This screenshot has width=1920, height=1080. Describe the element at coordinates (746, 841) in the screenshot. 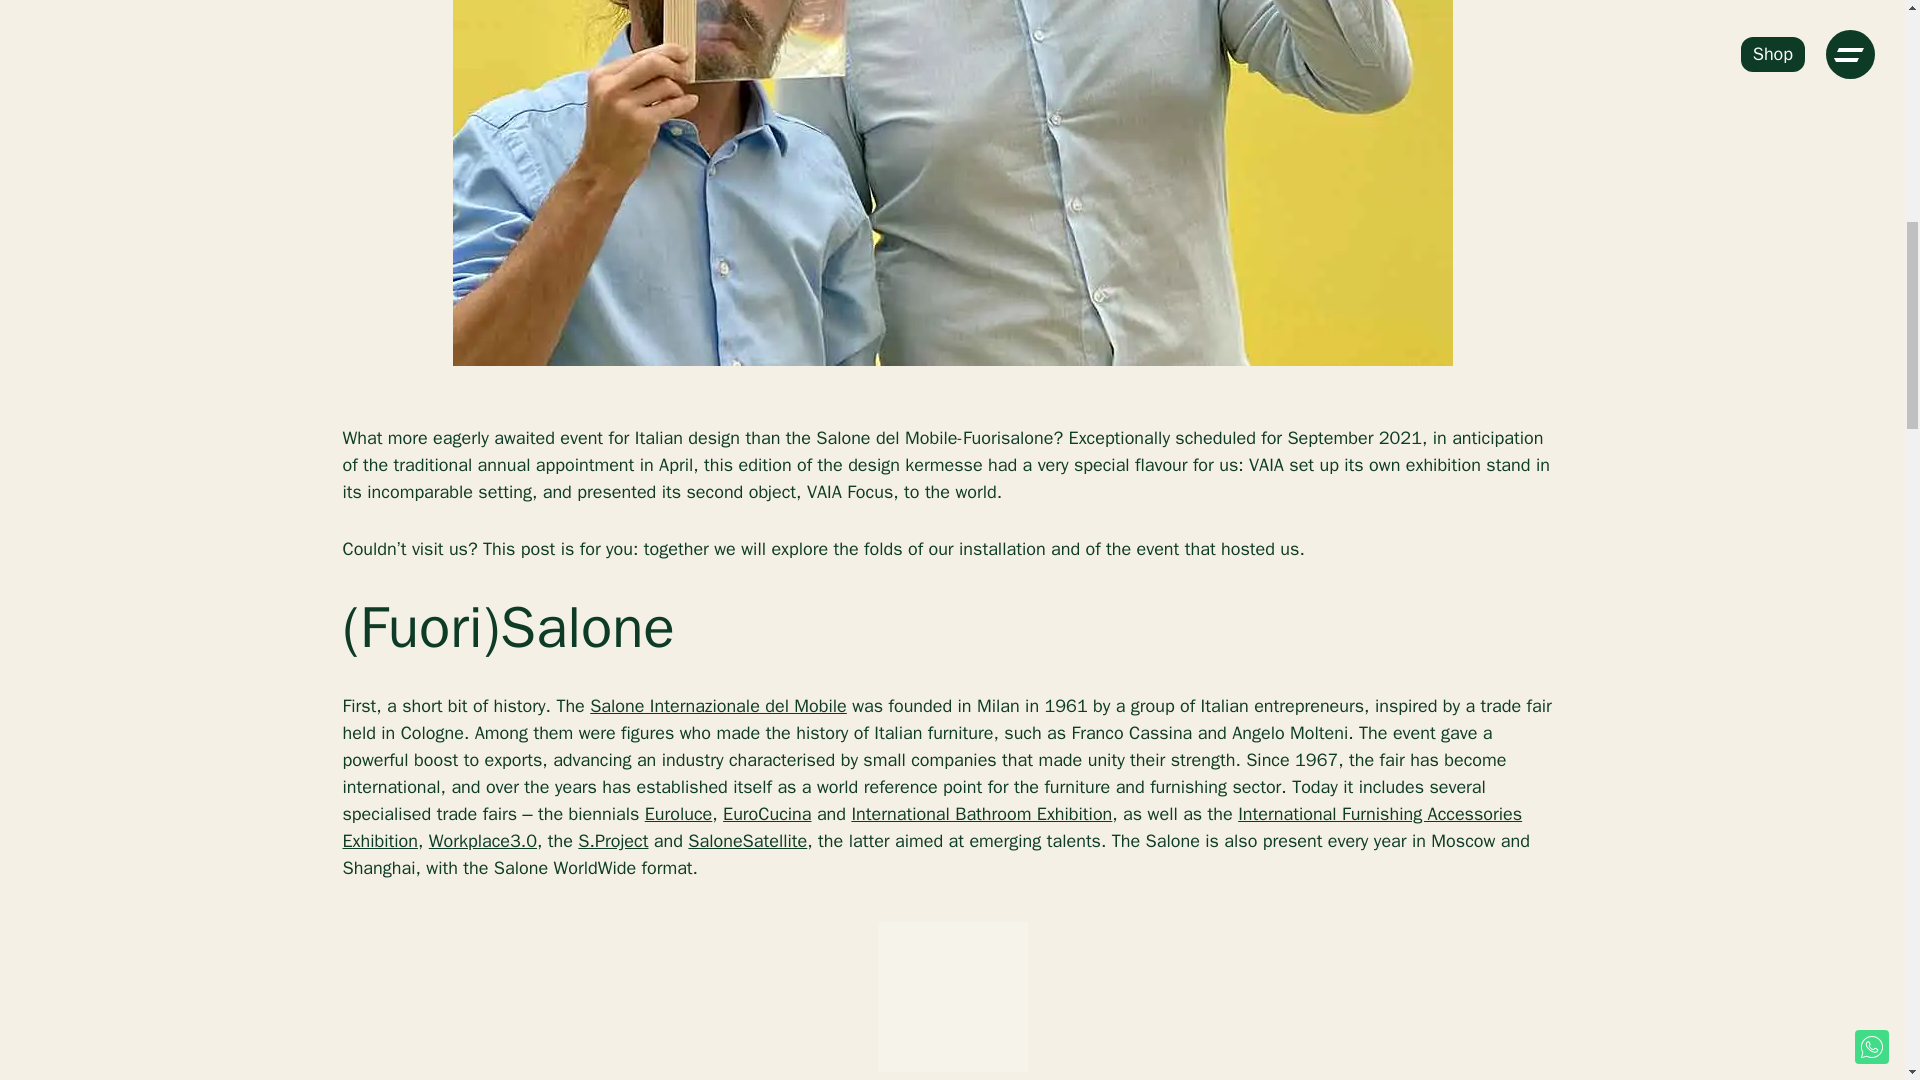

I see `SaloneSatellite` at that location.